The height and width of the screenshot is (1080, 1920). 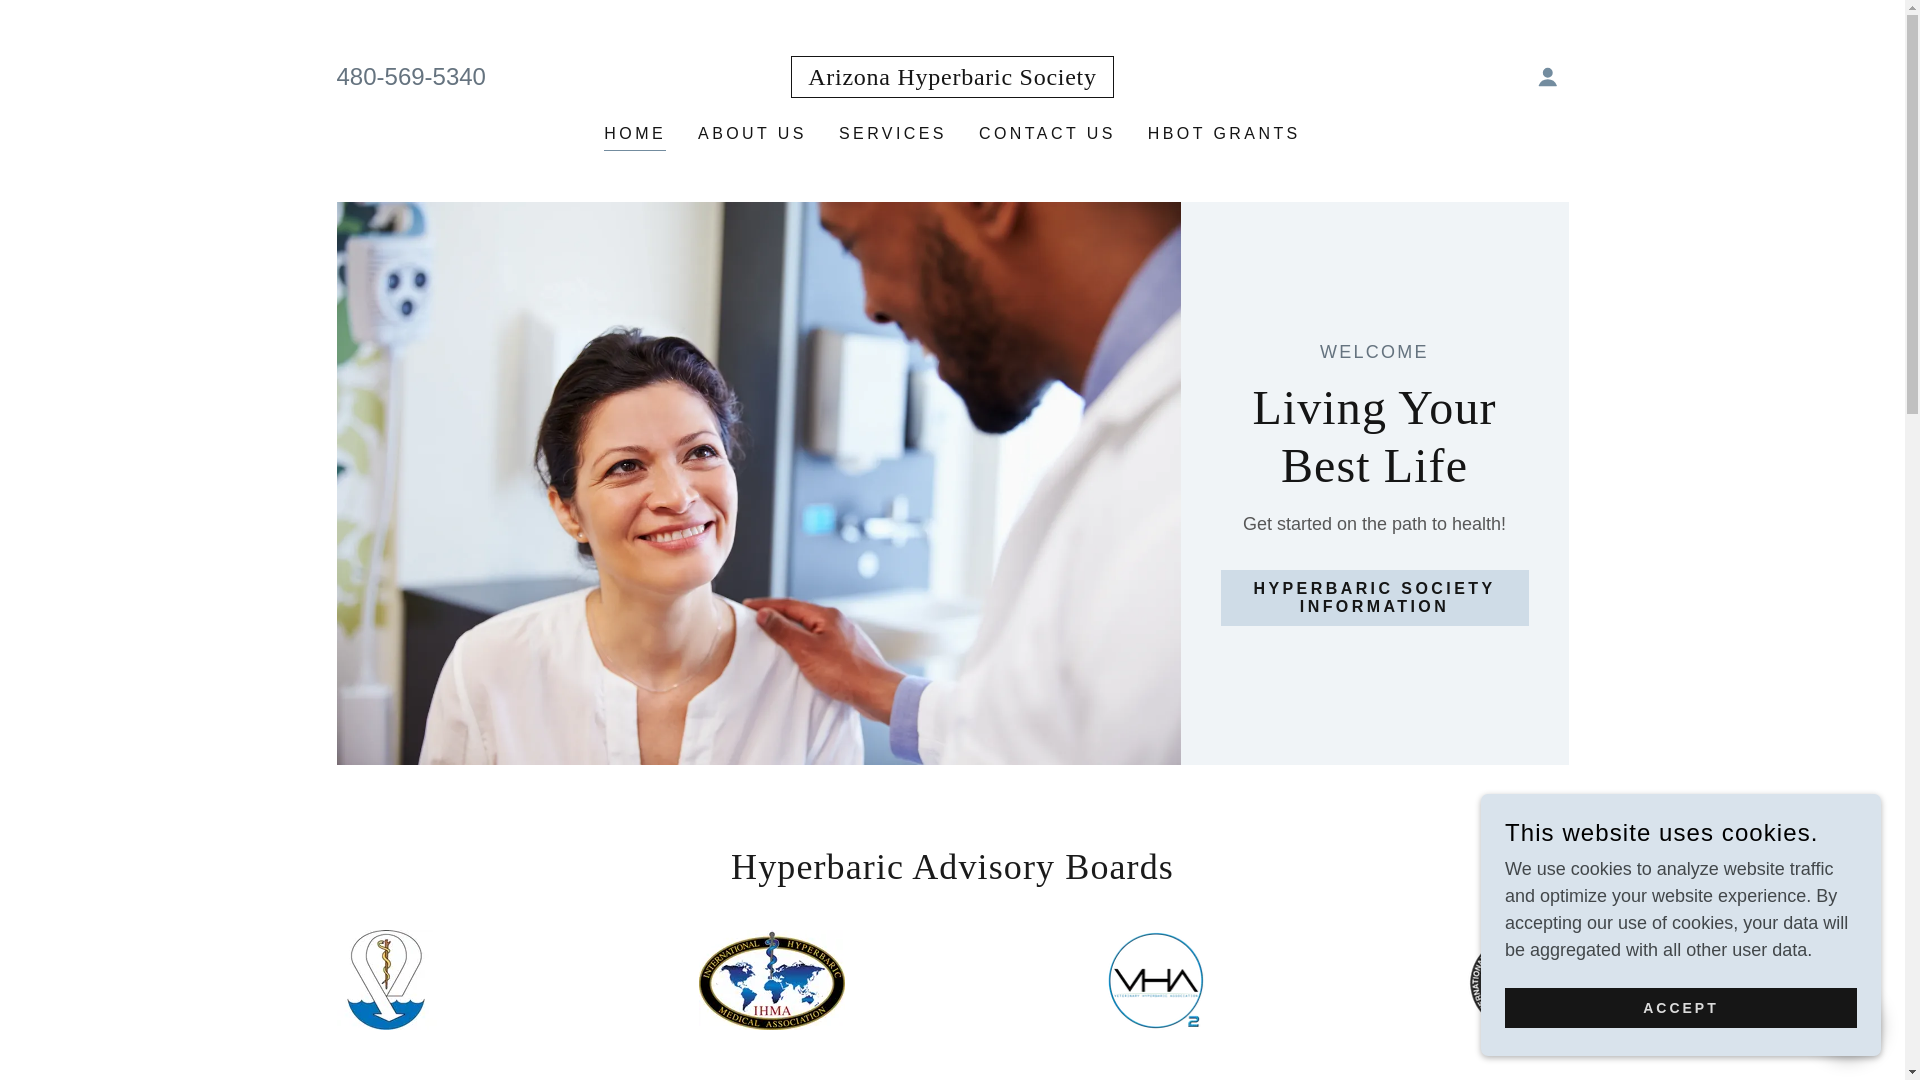 I want to click on ACCEPT, so click(x=1680, y=1008).